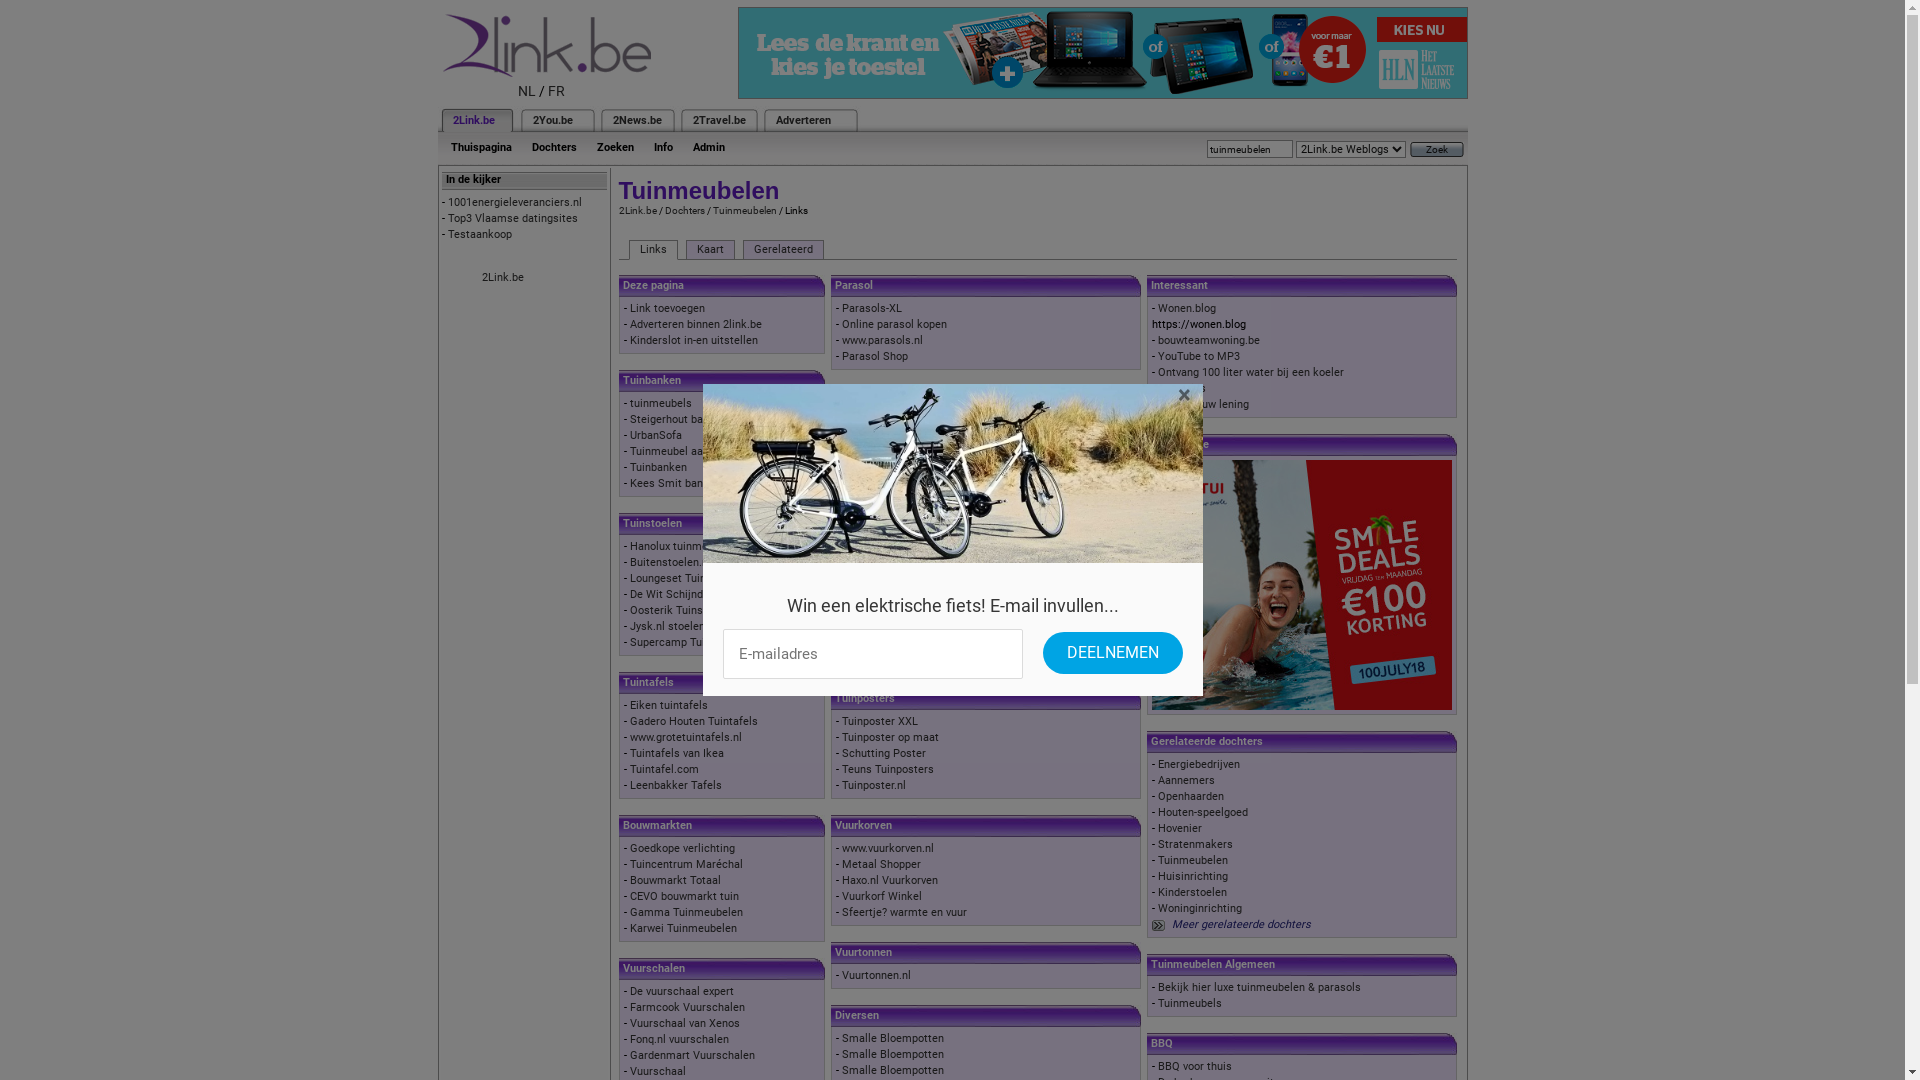 This screenshot has height=1080, width=1920. I want to click on Tuinposter op maat, so click(890, 738).